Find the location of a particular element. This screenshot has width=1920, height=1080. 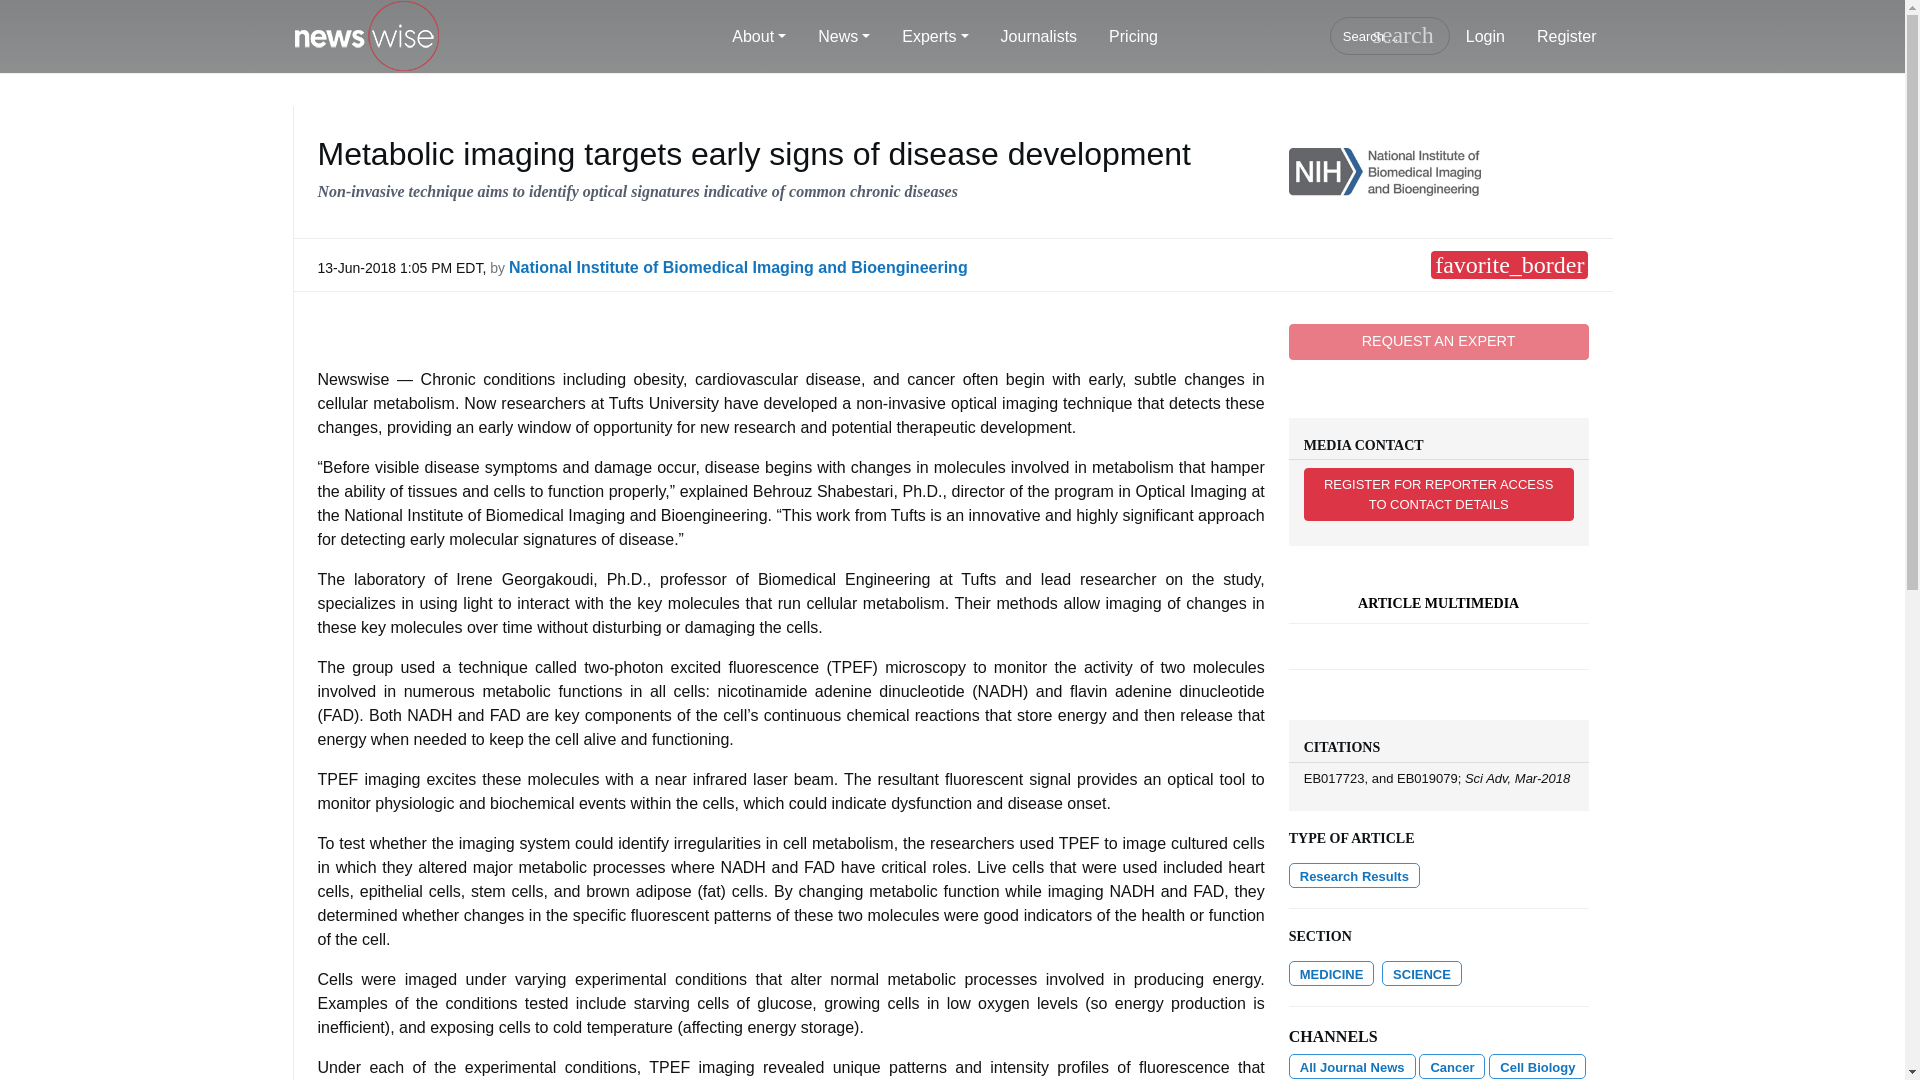

News is located at coordinates (844, 37).